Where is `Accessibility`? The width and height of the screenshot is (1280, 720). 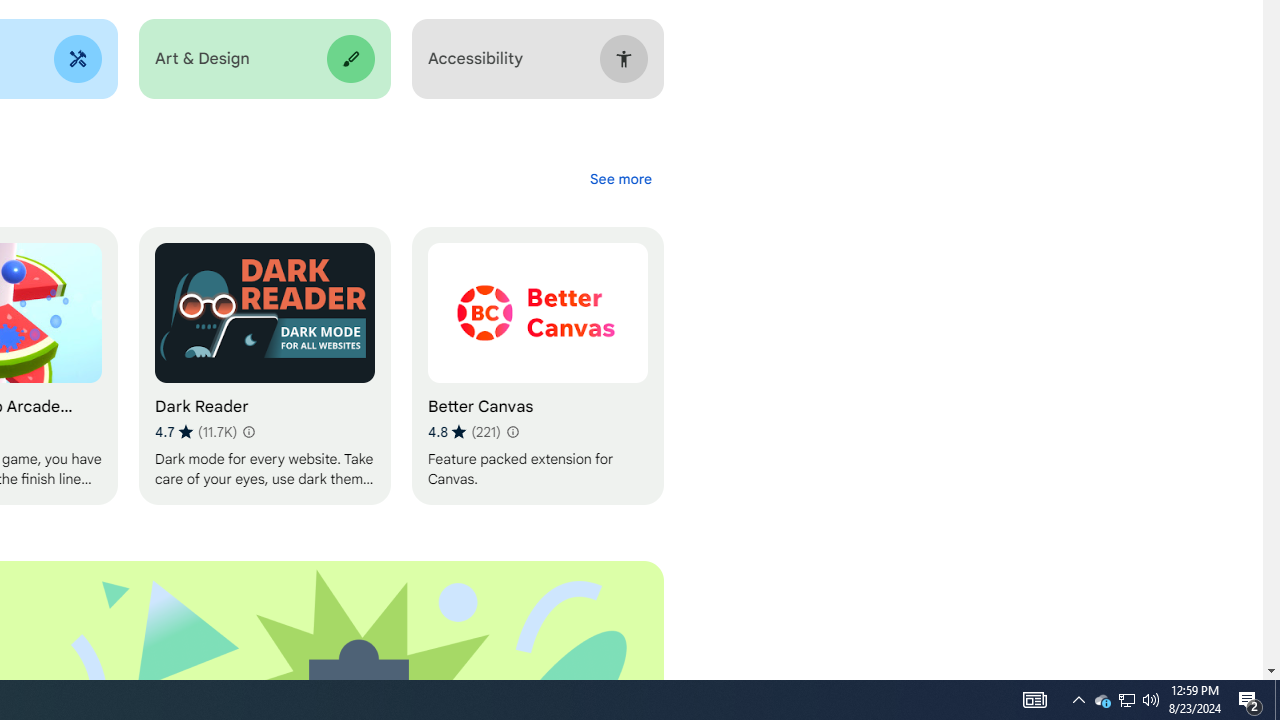
Accessibility is located at coordinates (537, 59).